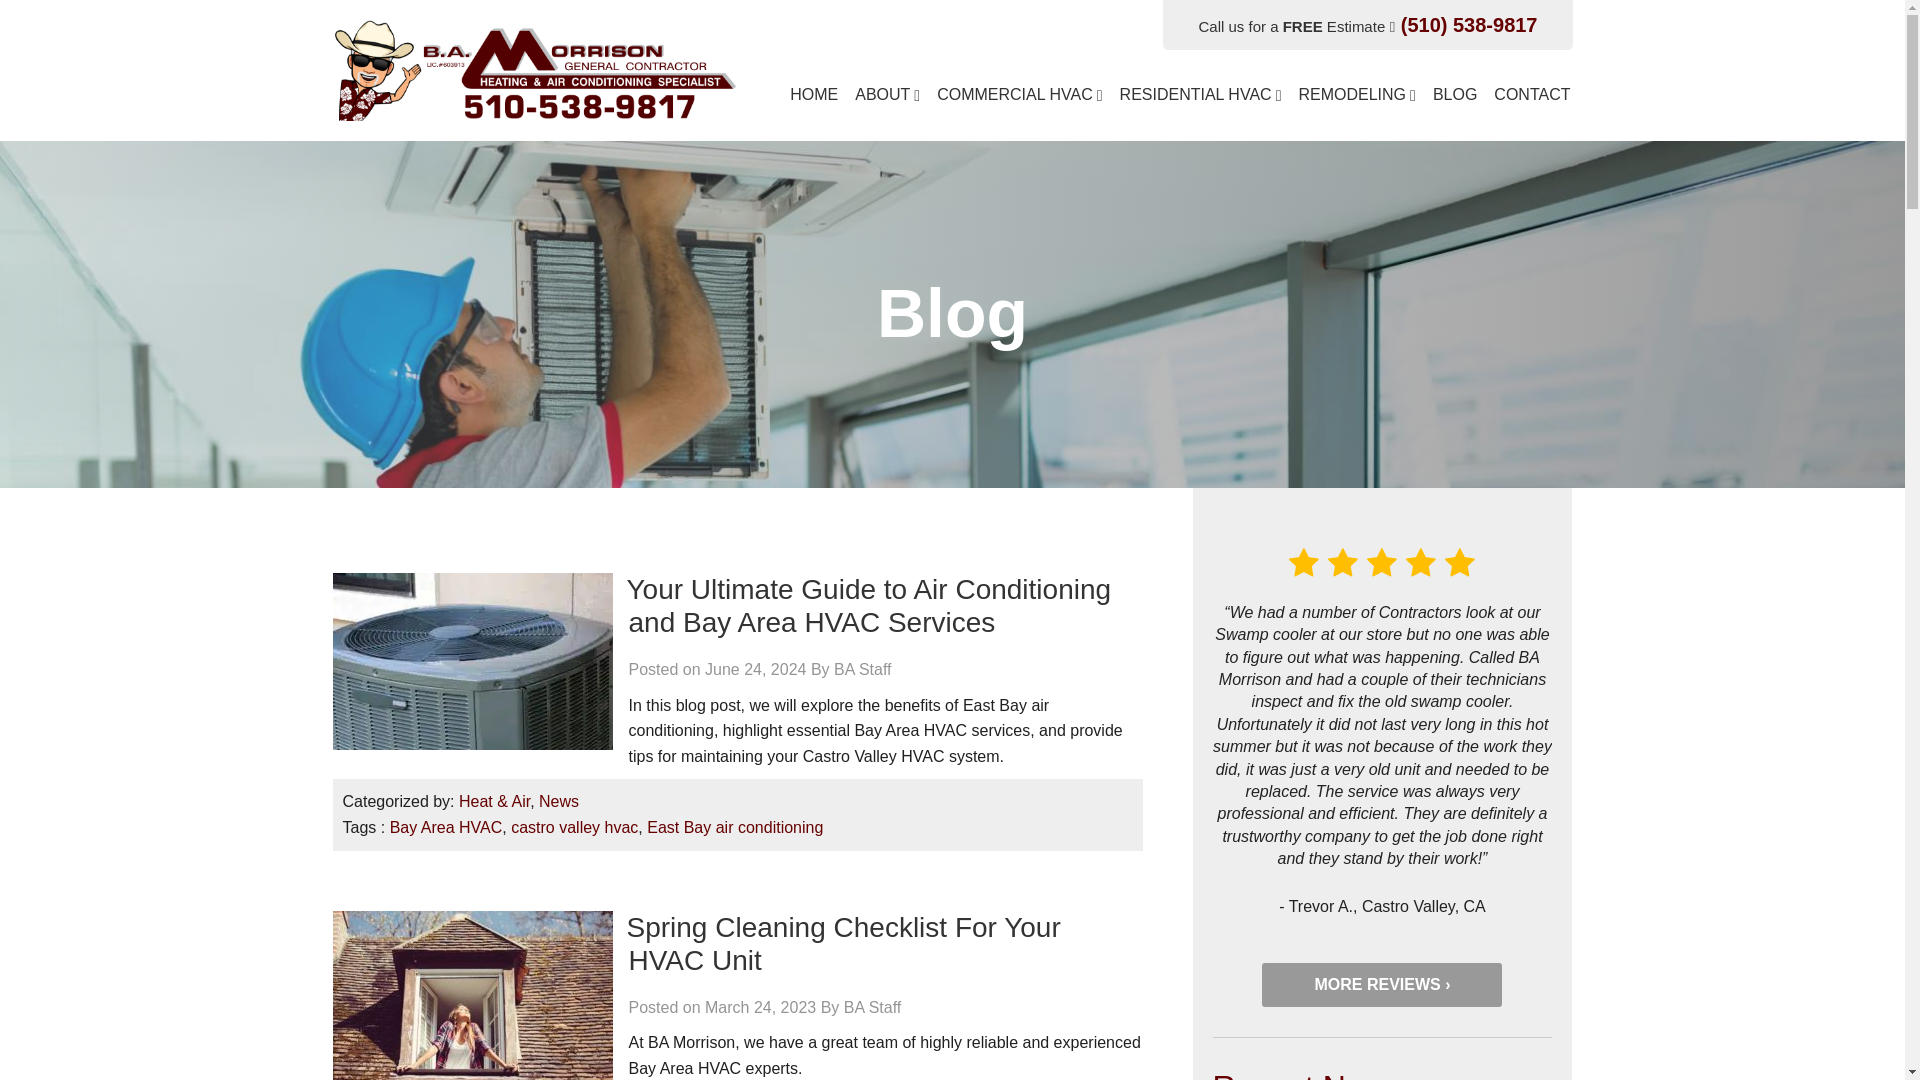 The height and width of the screenshot is (1080, 1920). Describe the element at coordinates (1204, 106) in the screenshot. I see `RESIDENTIAL HVAC` at that location.